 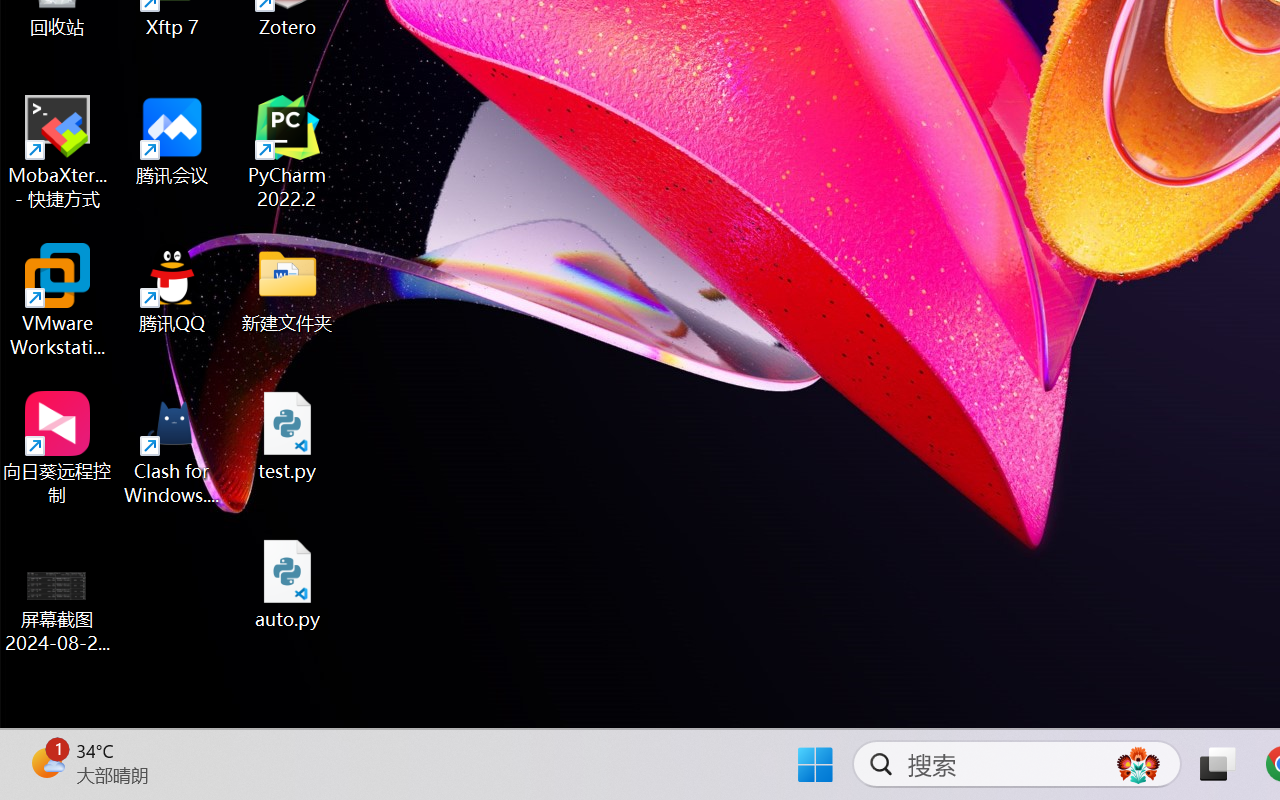 I want to click on VMware Workstation Pro, so click(x=58, y=300).